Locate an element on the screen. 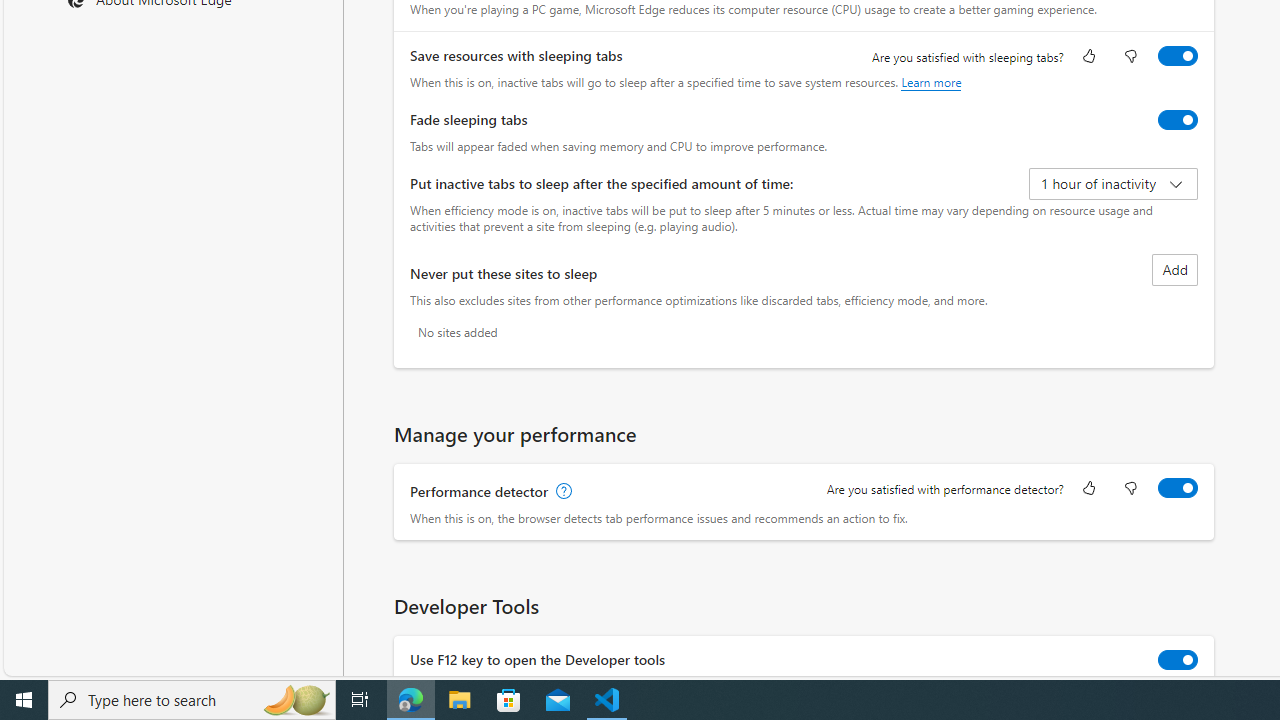  Add site to never put these sites to sleep list is located at coordinates (1175, 270).